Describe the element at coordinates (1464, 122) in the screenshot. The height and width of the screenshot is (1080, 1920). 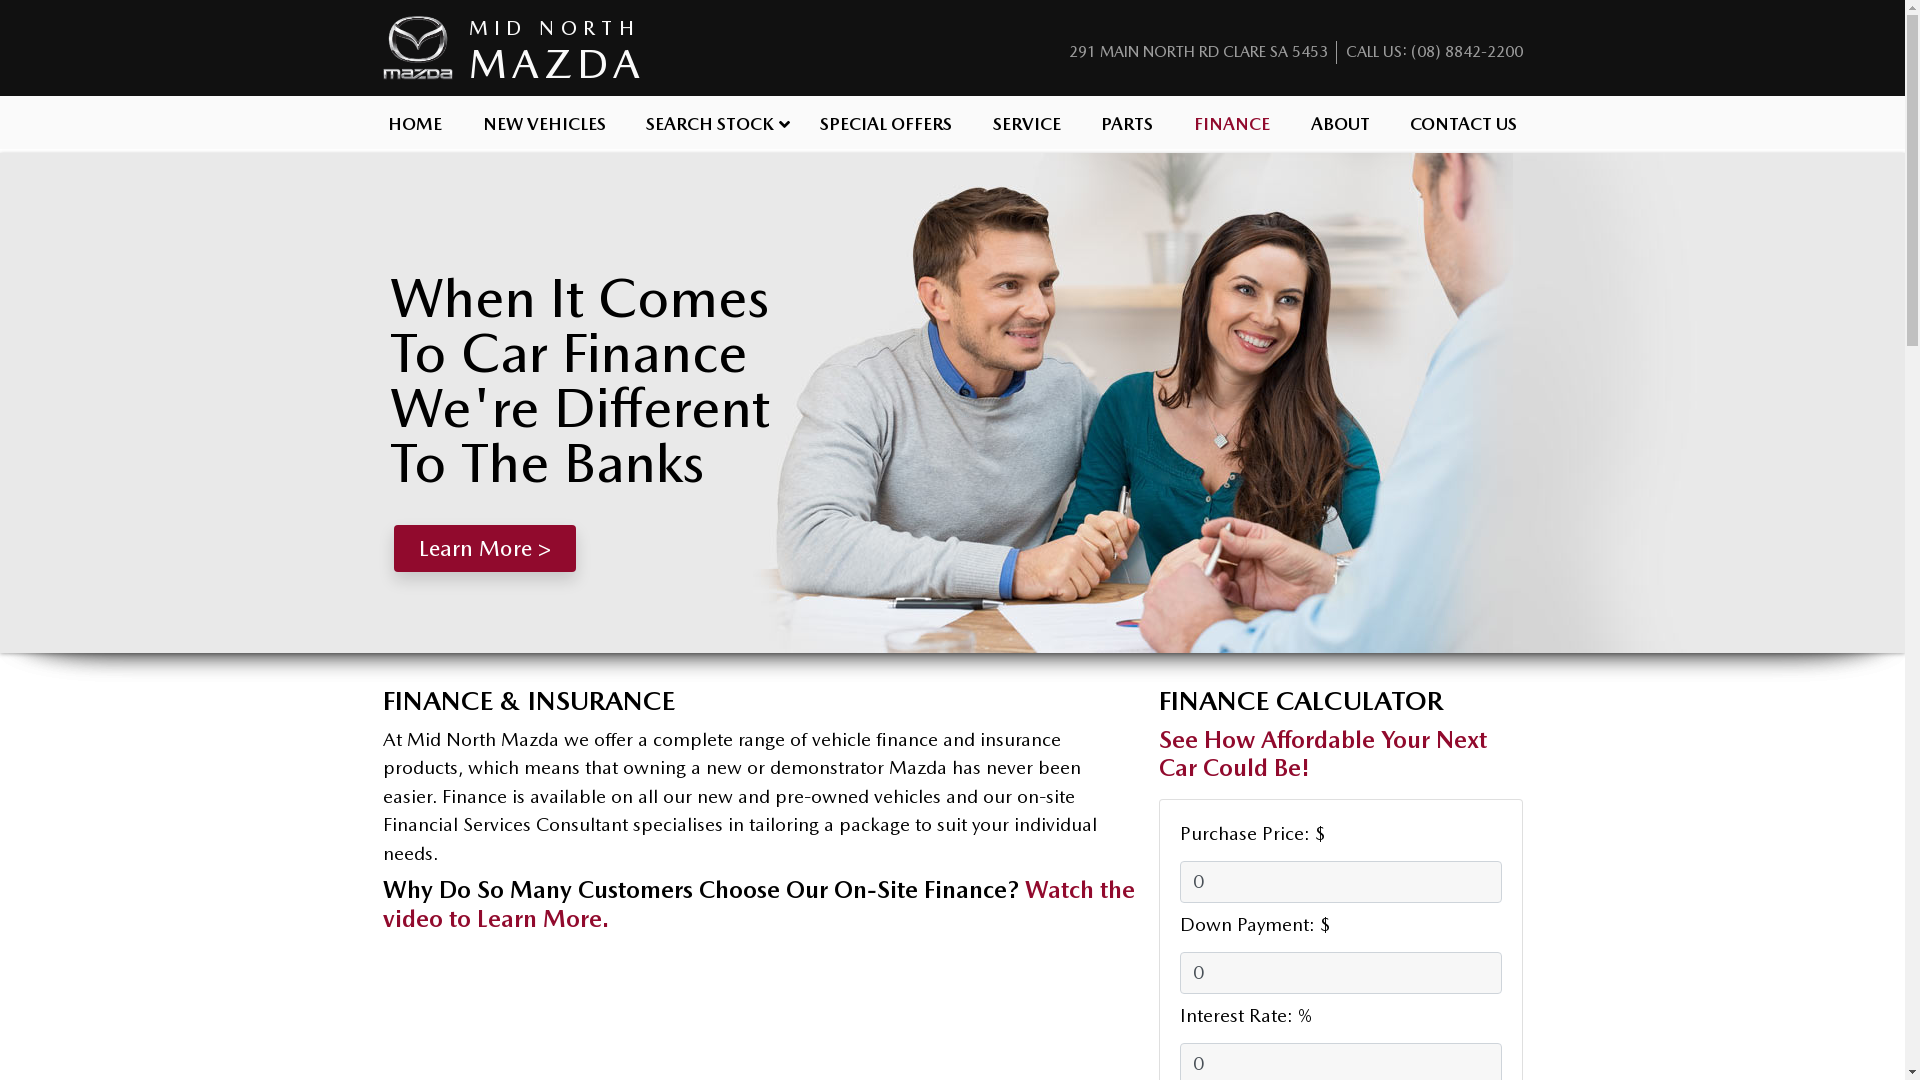
I see `CONTACT US` at that location.